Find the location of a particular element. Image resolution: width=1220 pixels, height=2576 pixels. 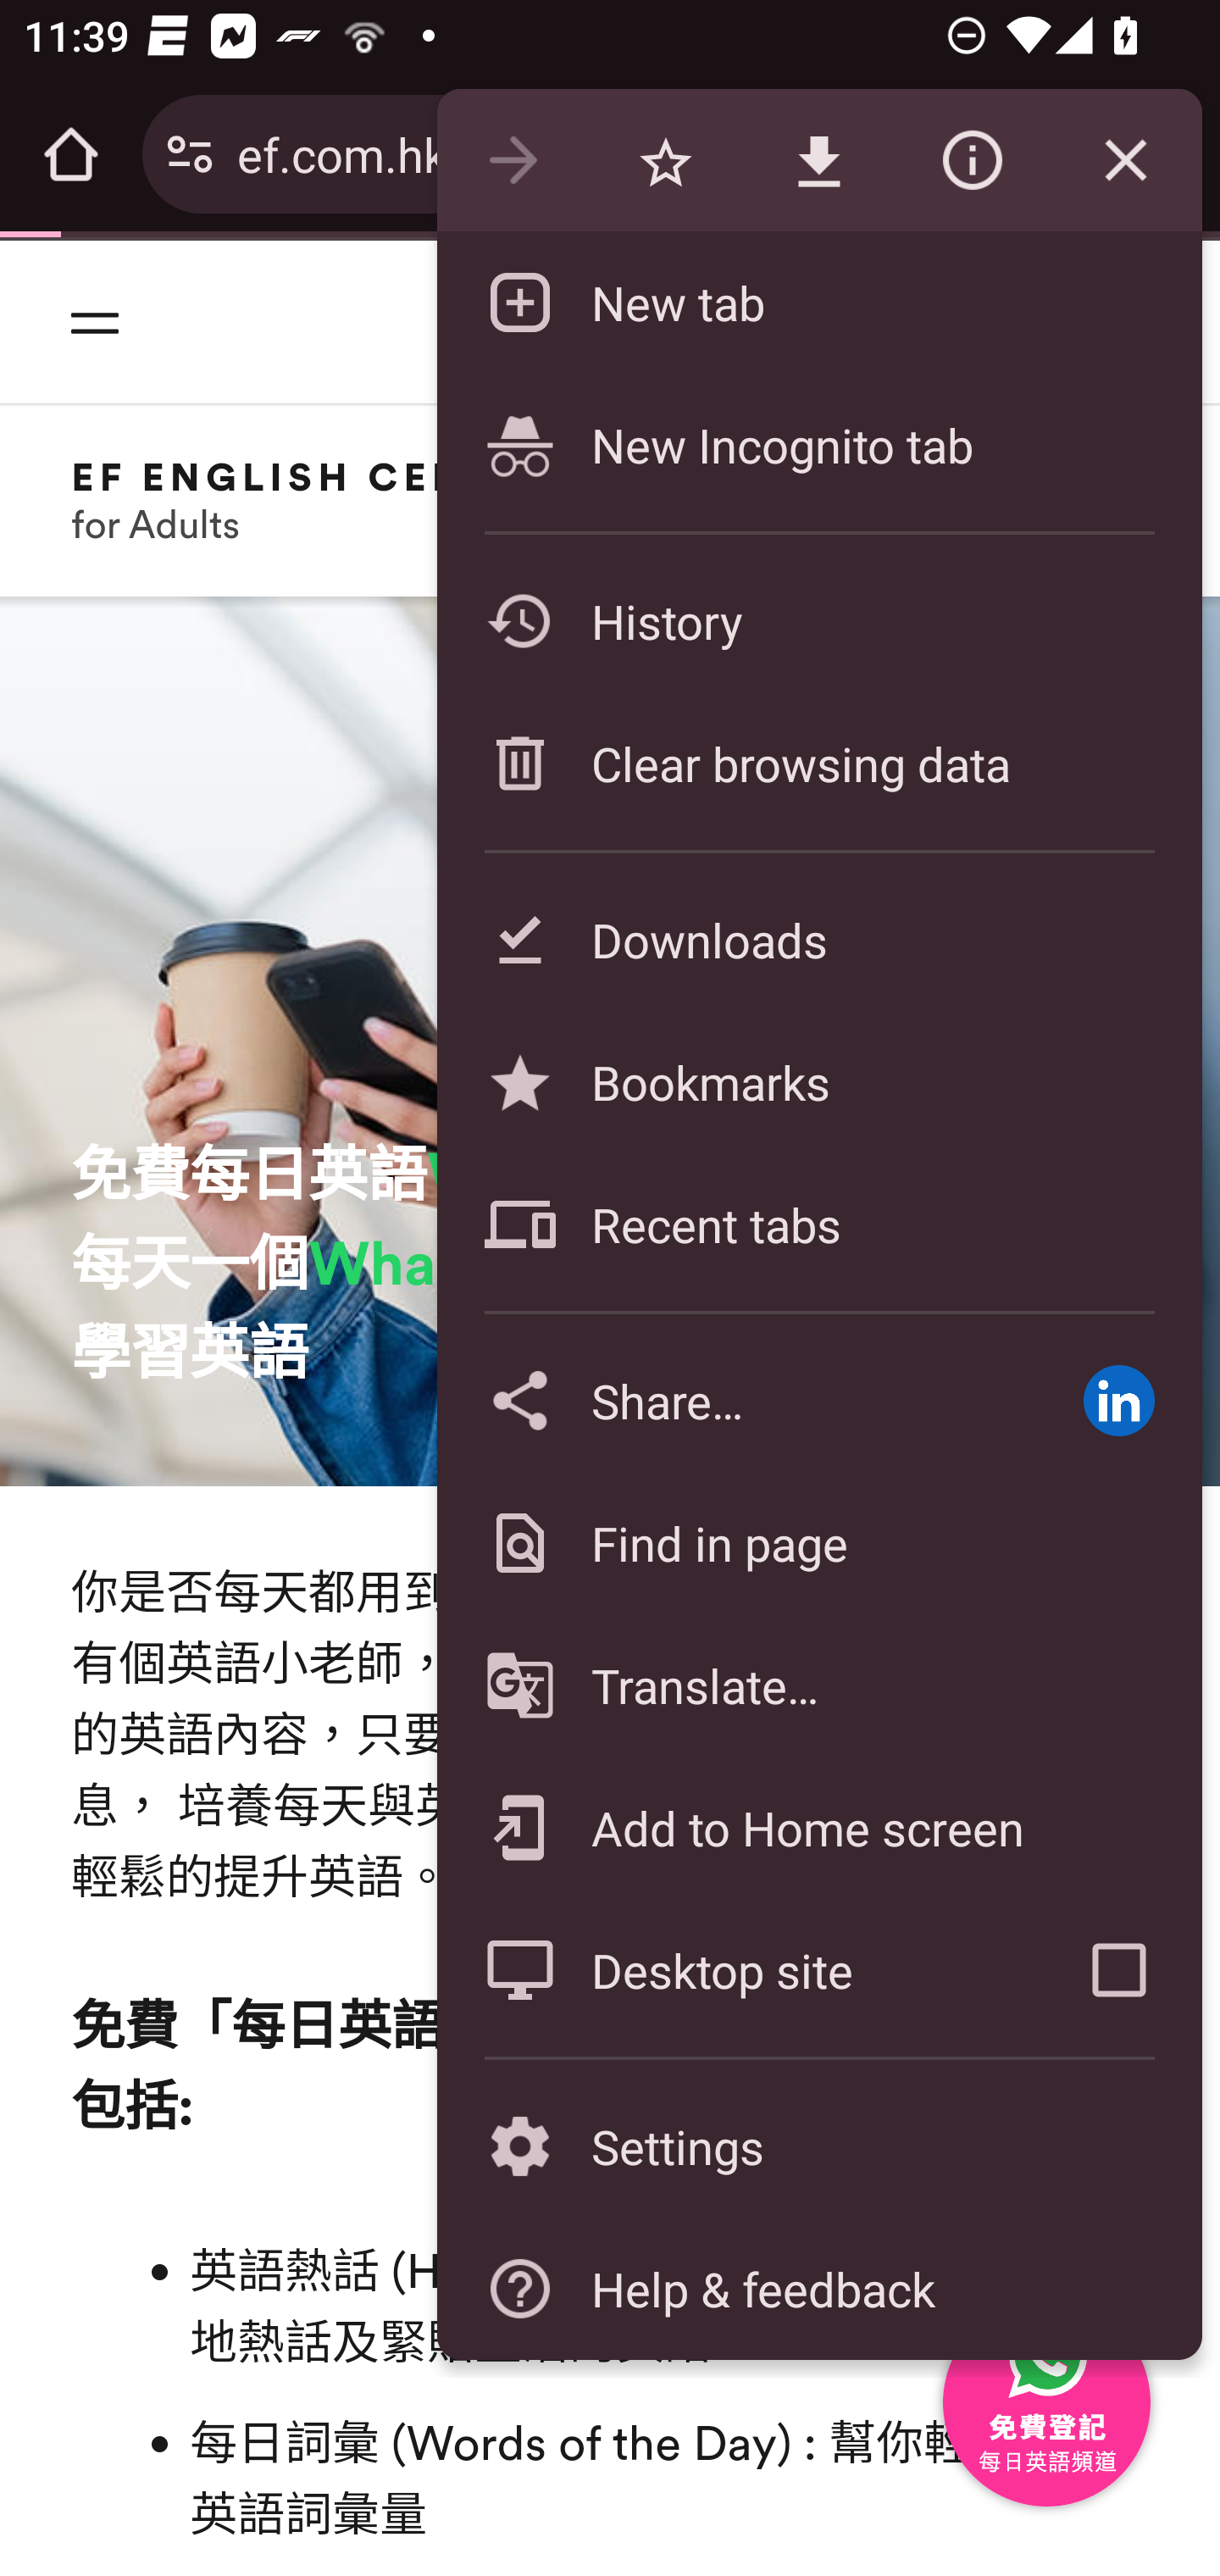

Recent tabs is located at coordinates (818, 1224).